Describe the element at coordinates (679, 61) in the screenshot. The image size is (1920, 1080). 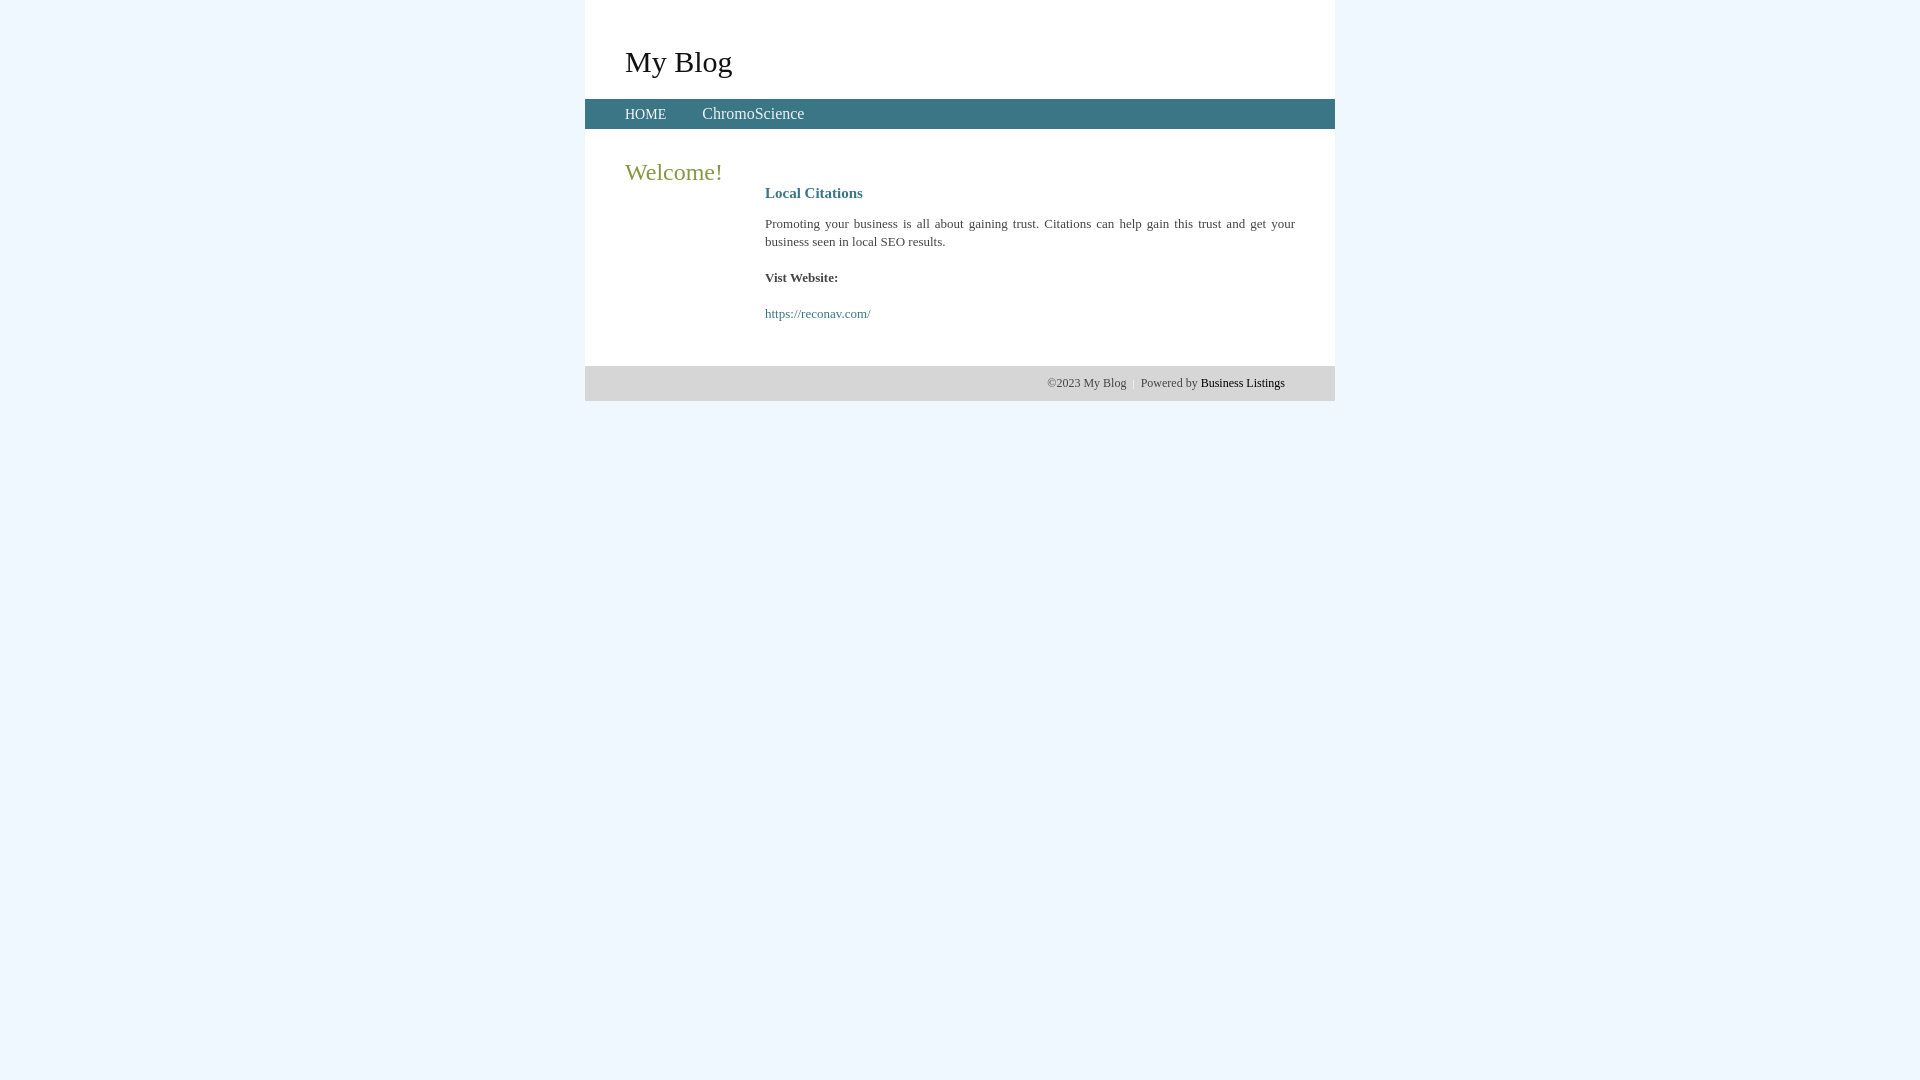
I see `My Blog` at that location.